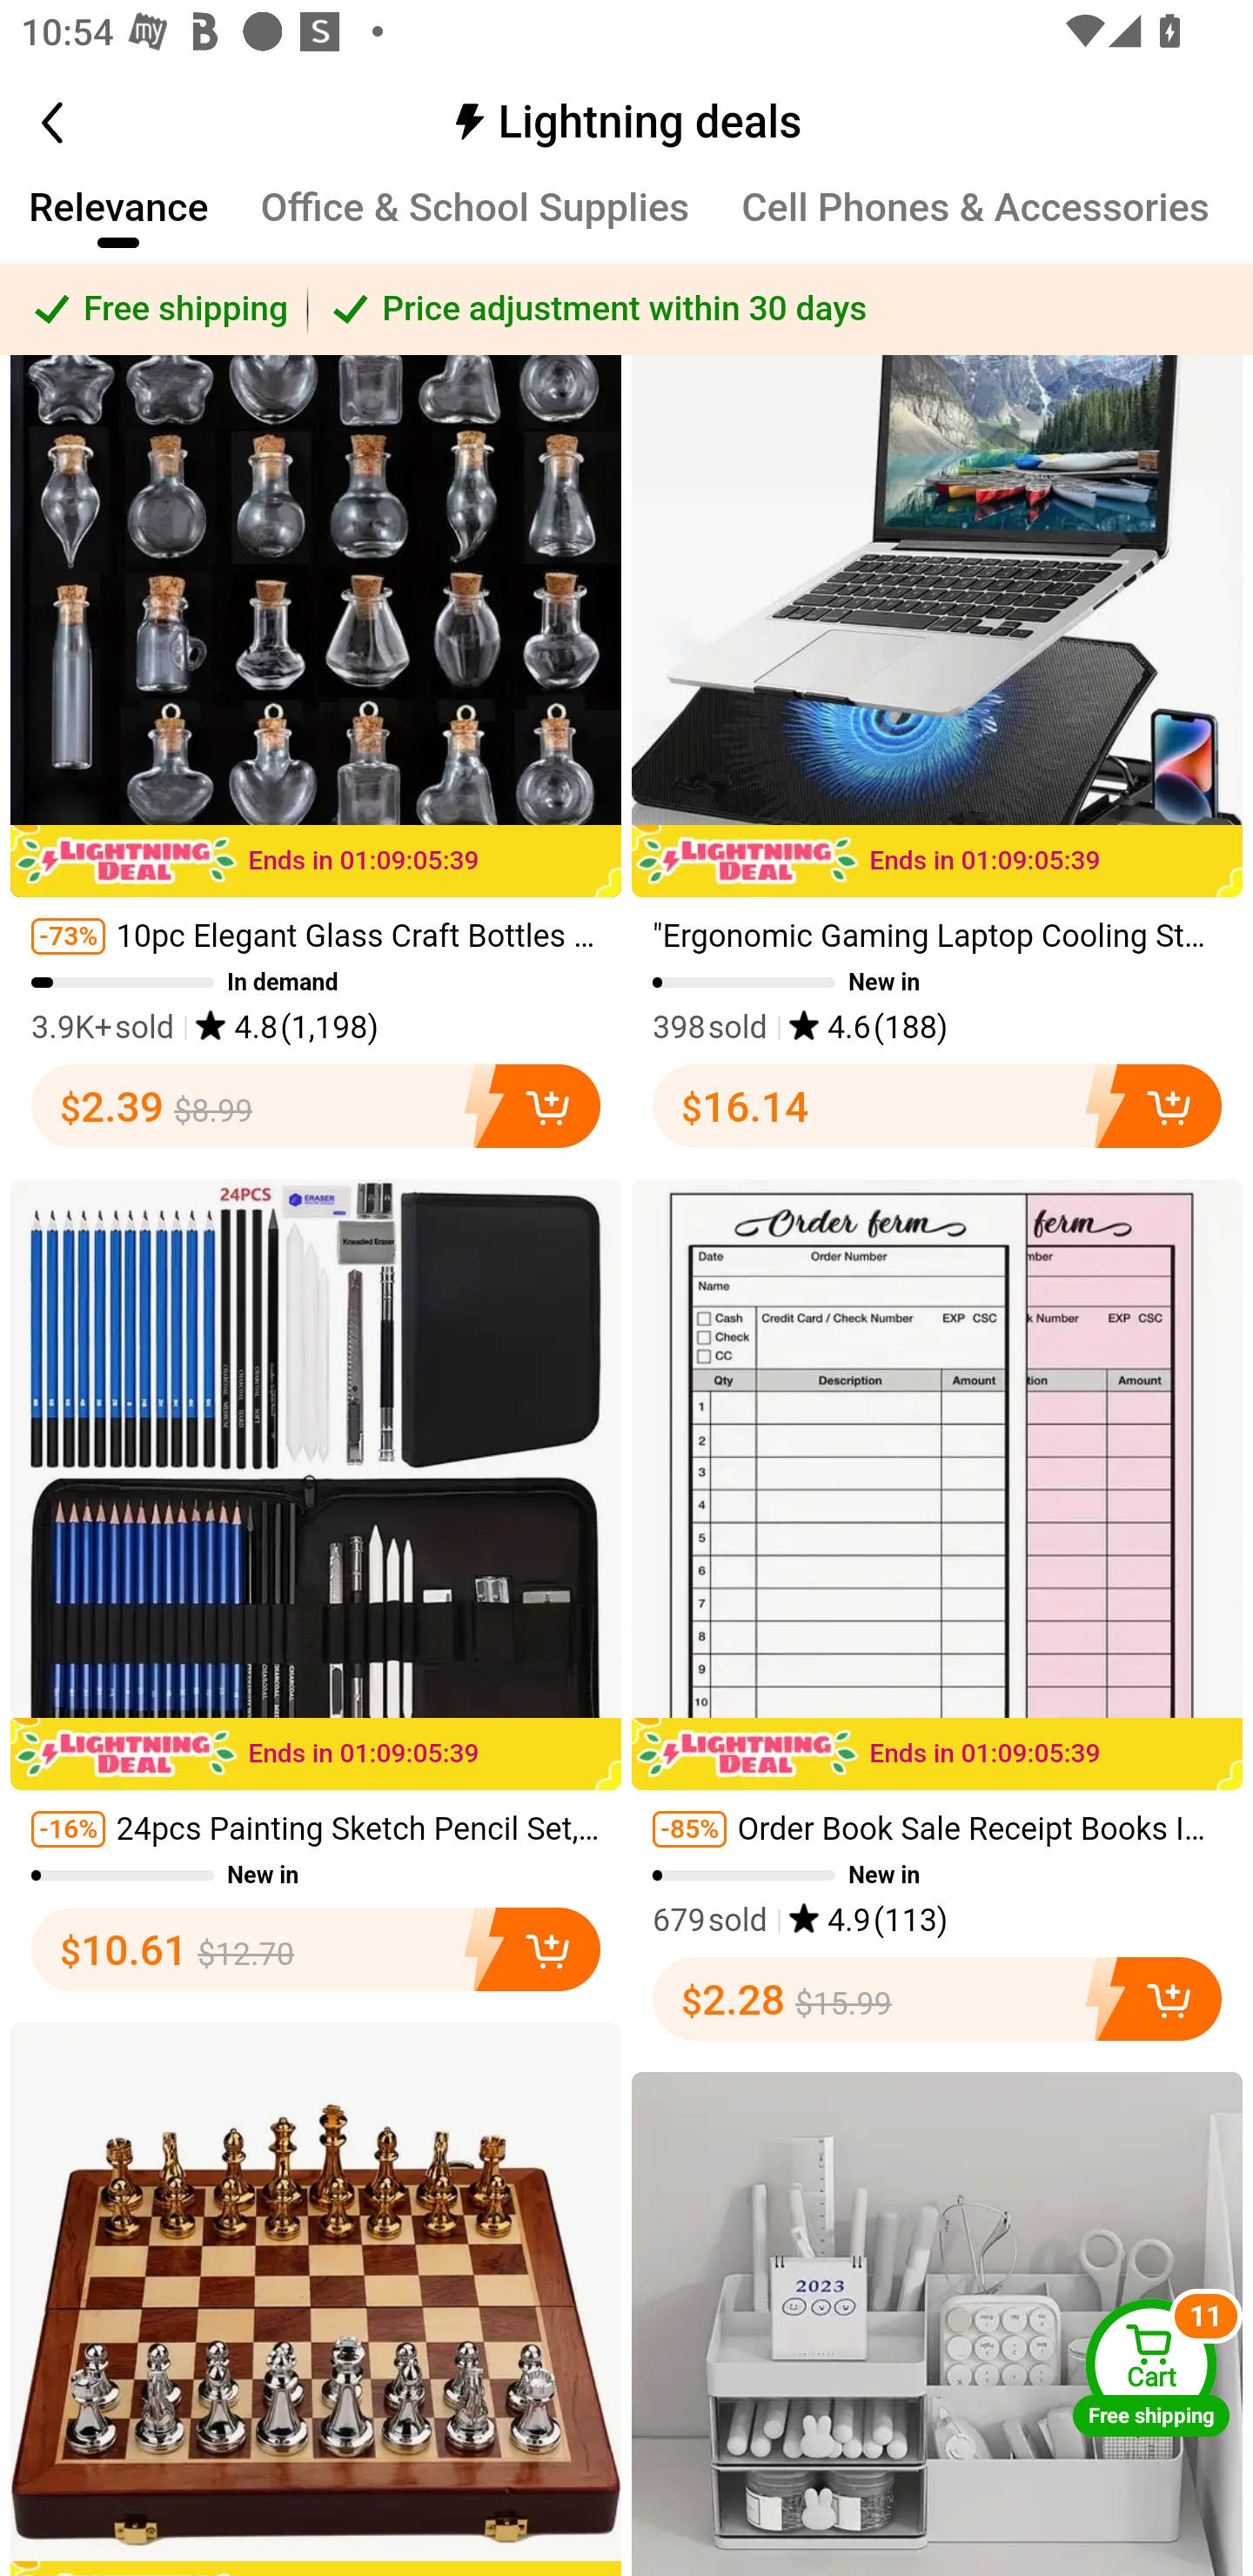 This screenshot has width=1253, height=2576. I want to click on Relevance, so click(118, 223).